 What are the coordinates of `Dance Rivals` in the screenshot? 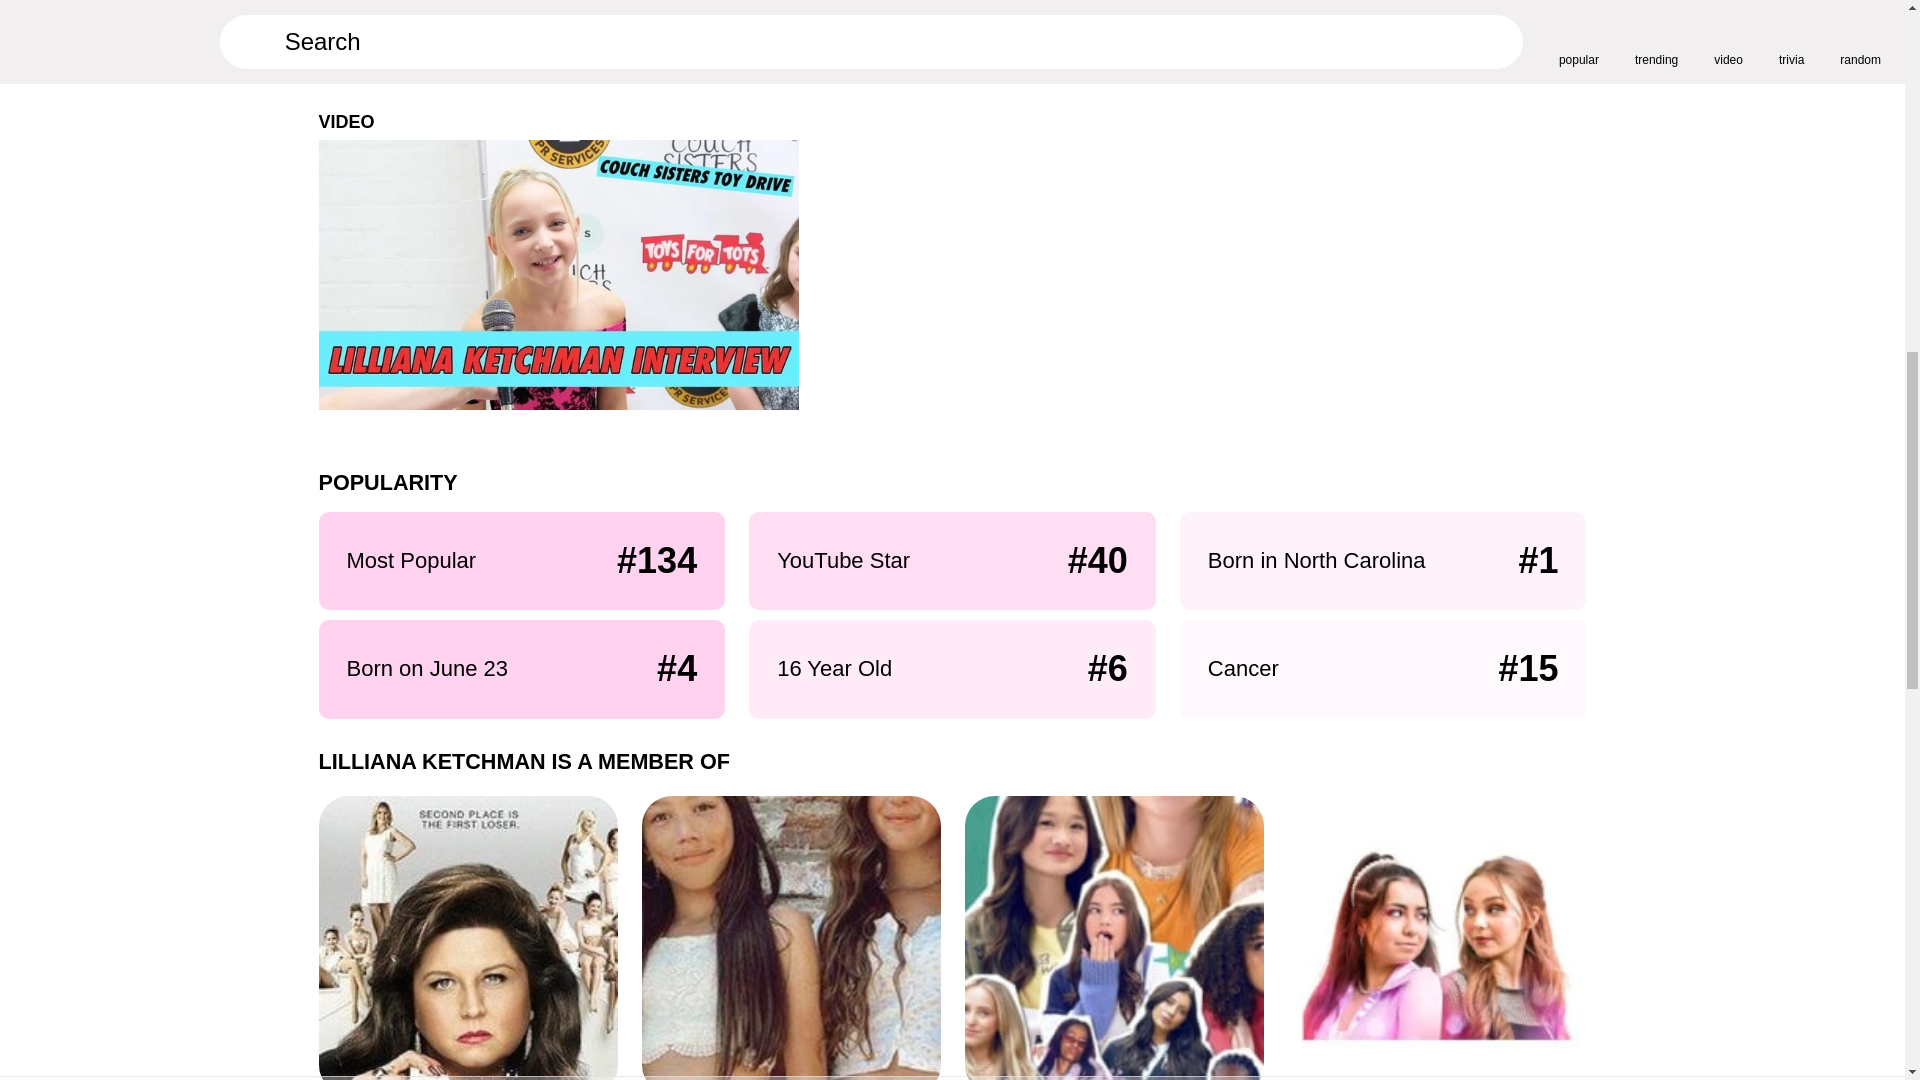 It's located at (1438, 938).